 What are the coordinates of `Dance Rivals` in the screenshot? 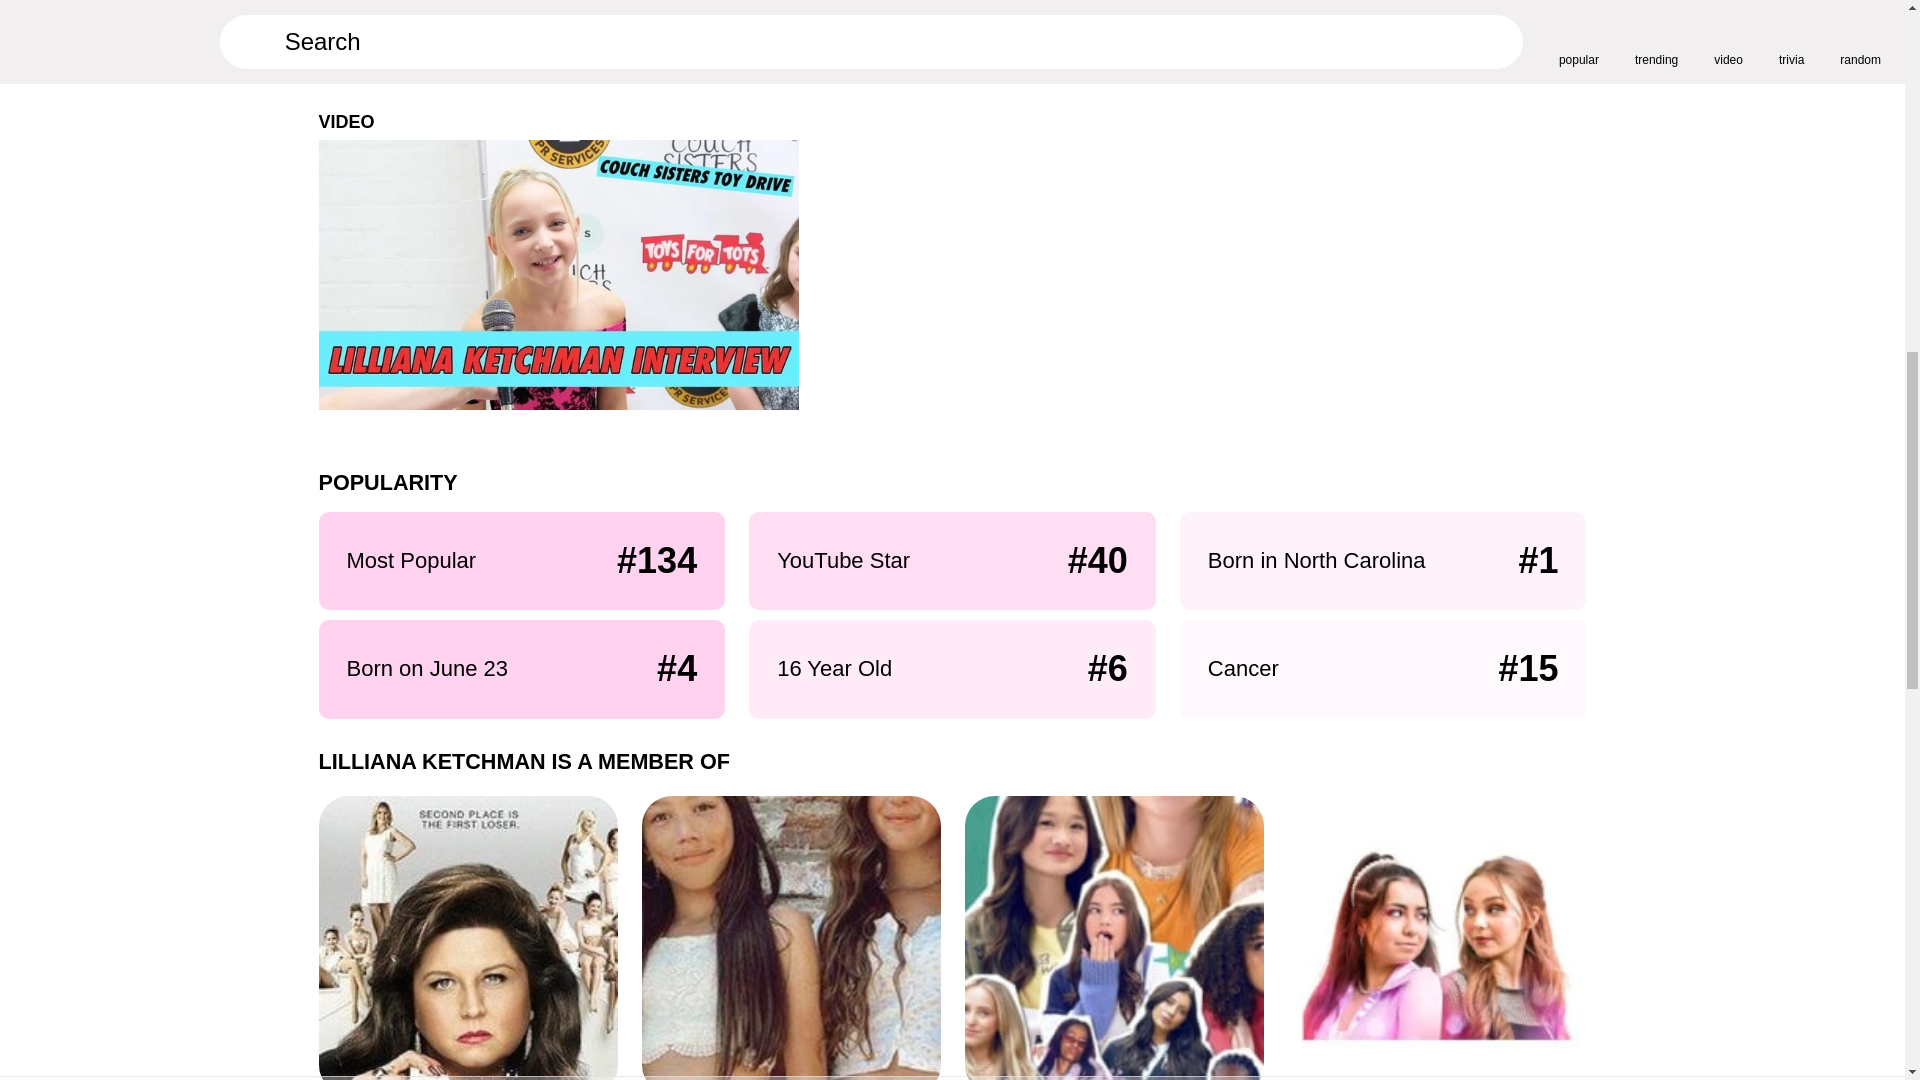 It's located at (1438, 938).